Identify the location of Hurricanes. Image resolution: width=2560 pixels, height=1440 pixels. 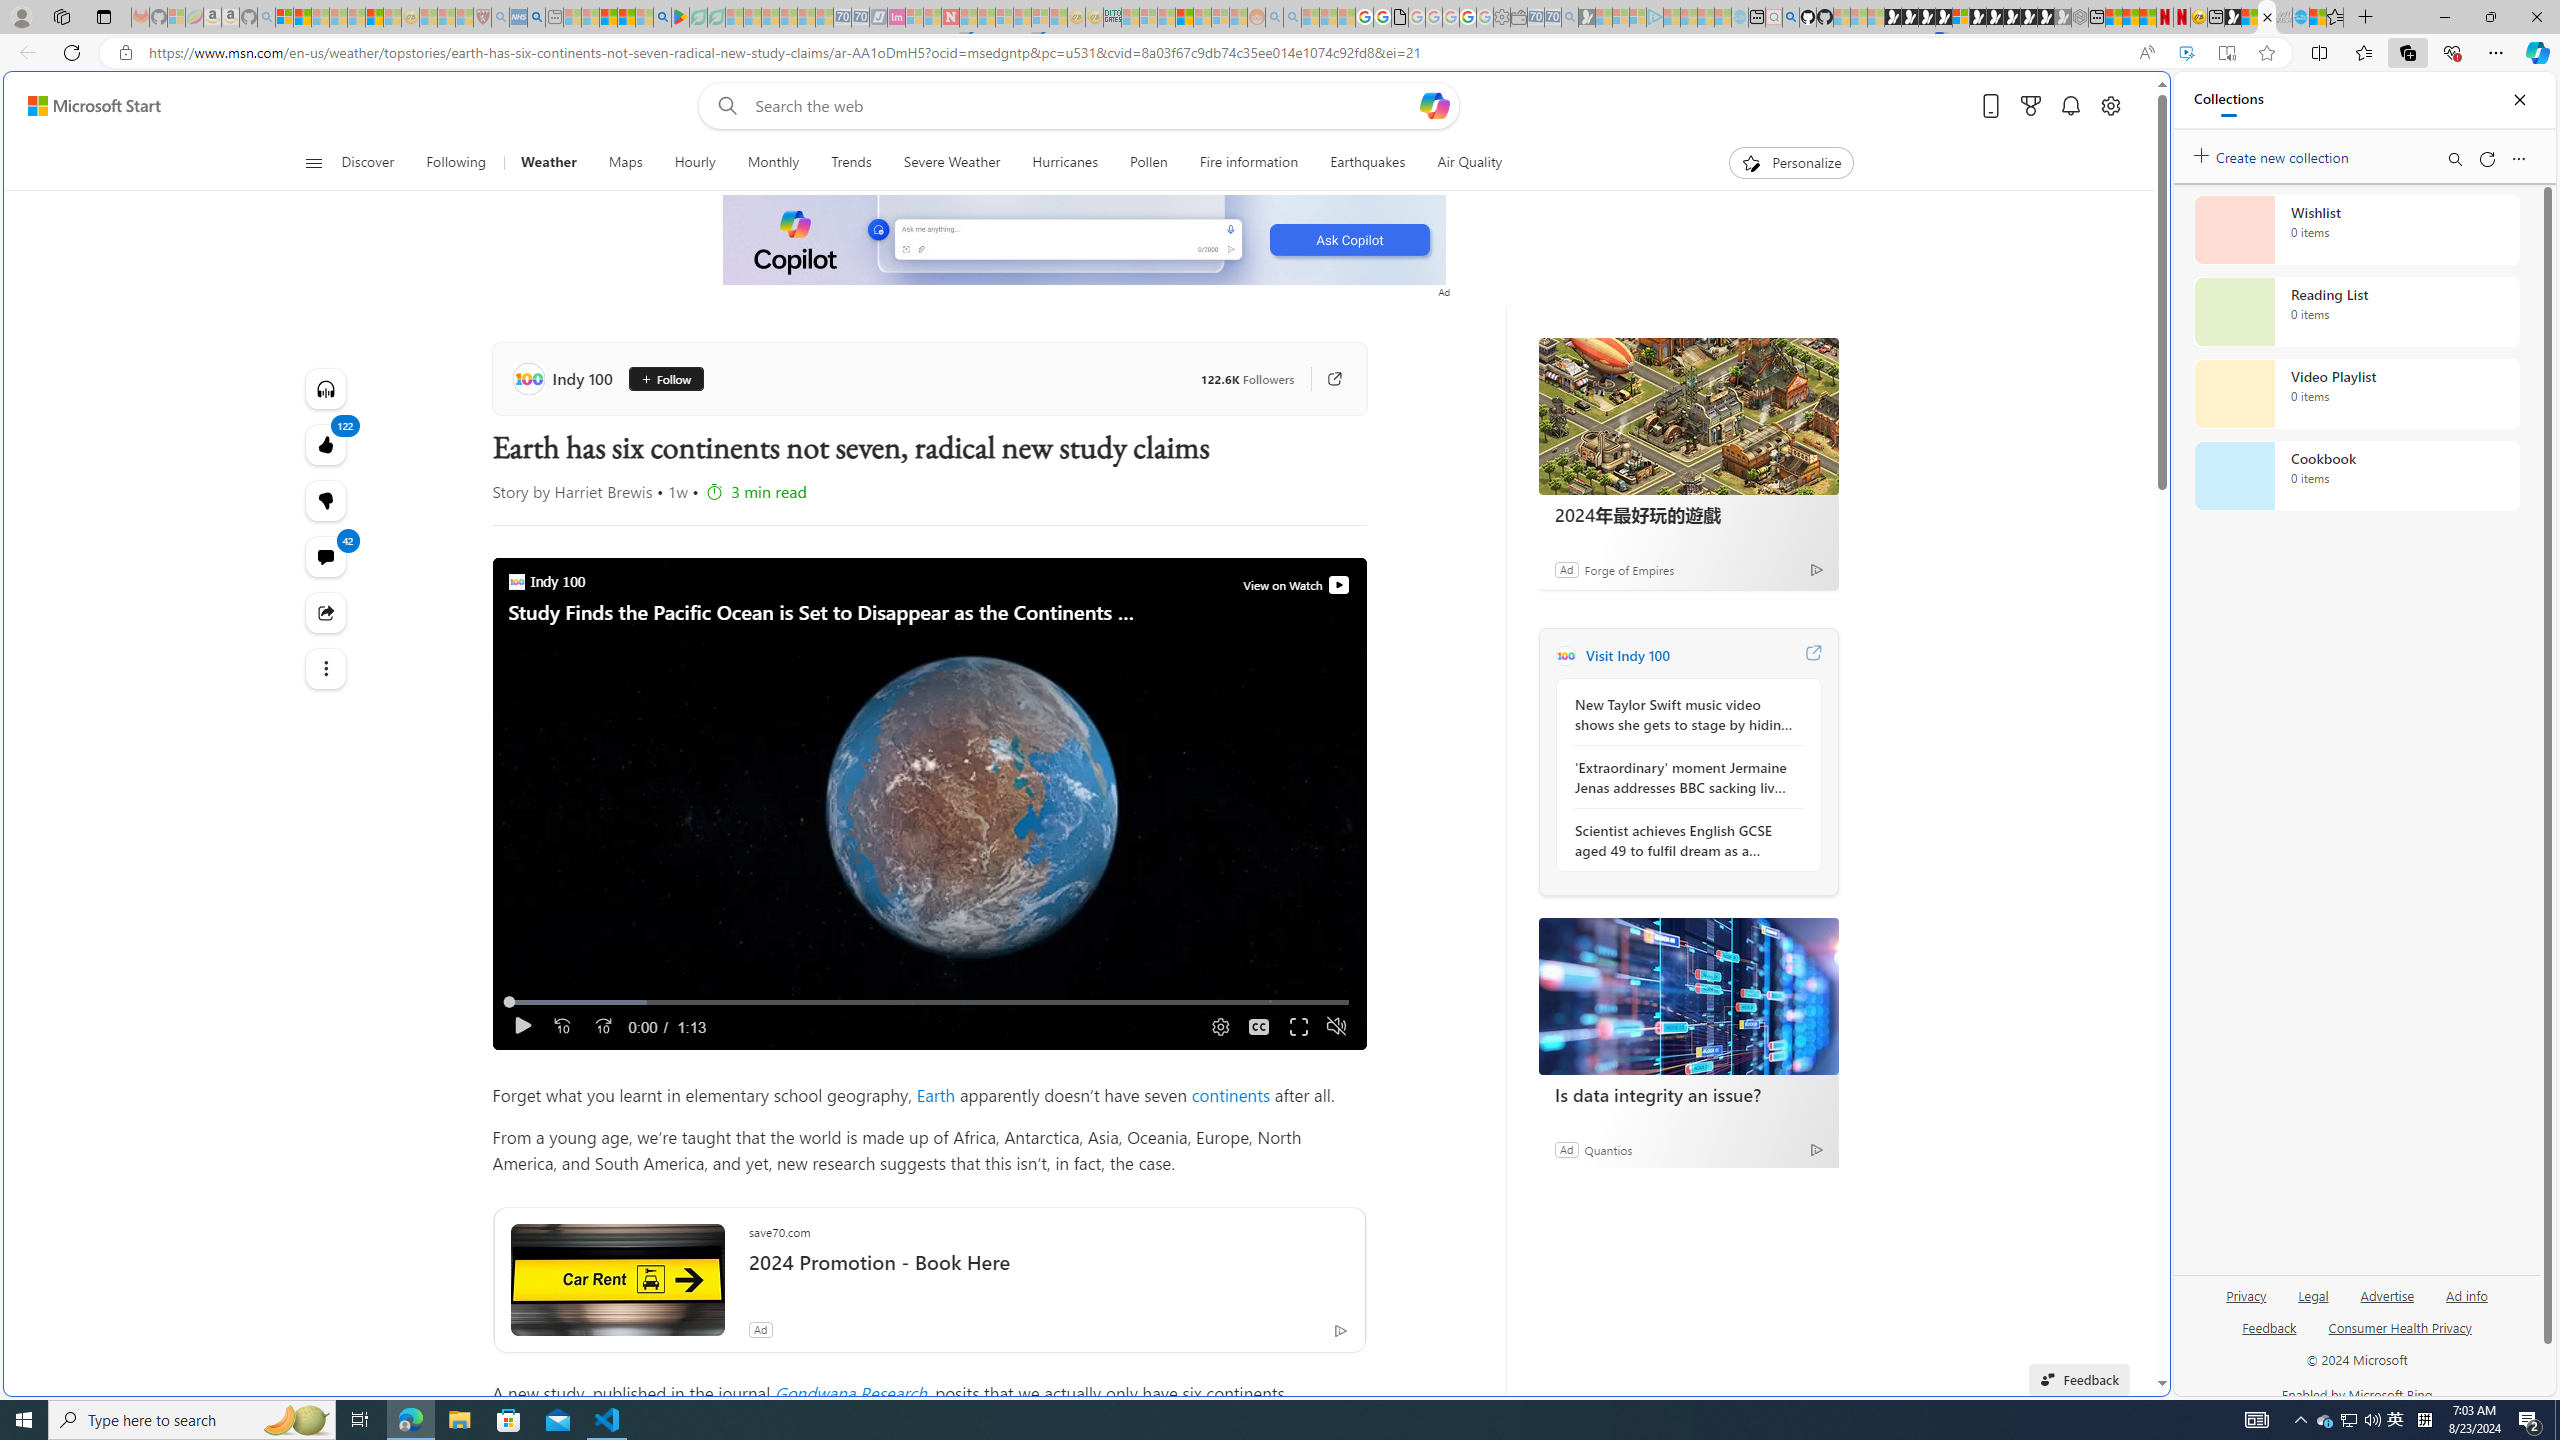
(1066, 163).